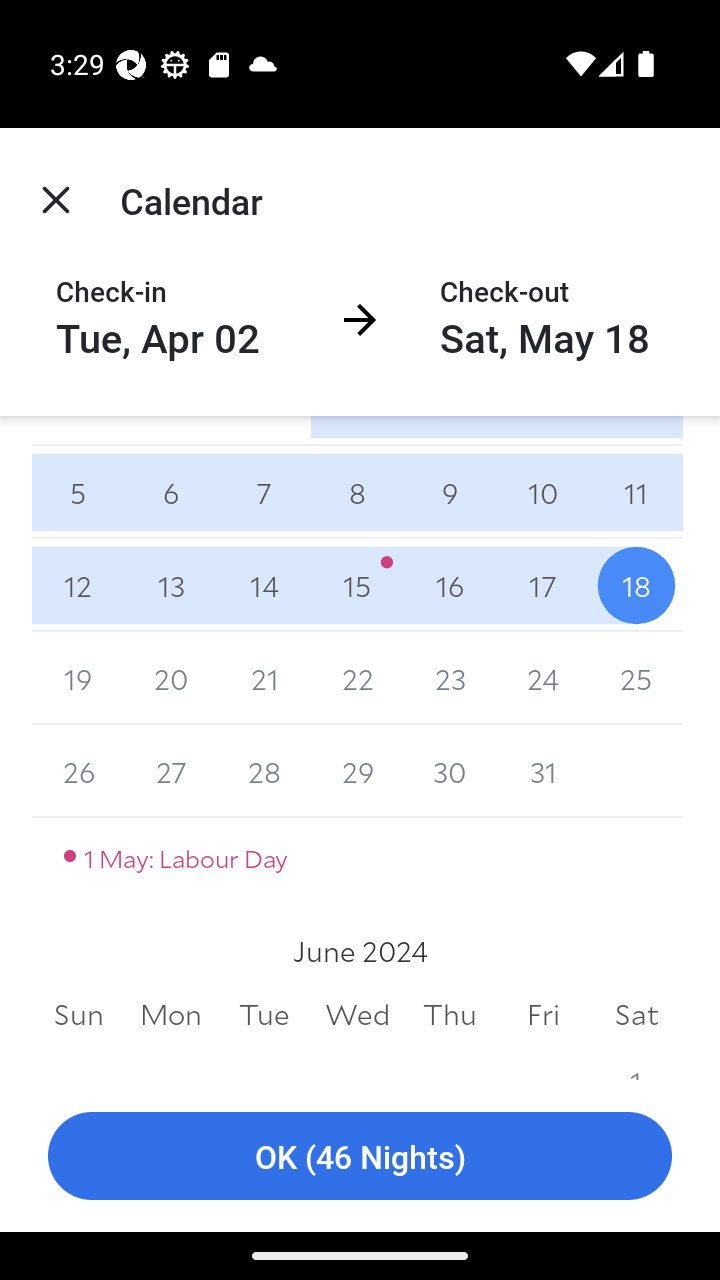  Describe the element at coordinates (450, 1014) in the screenshot. I see `Thu` at that location.